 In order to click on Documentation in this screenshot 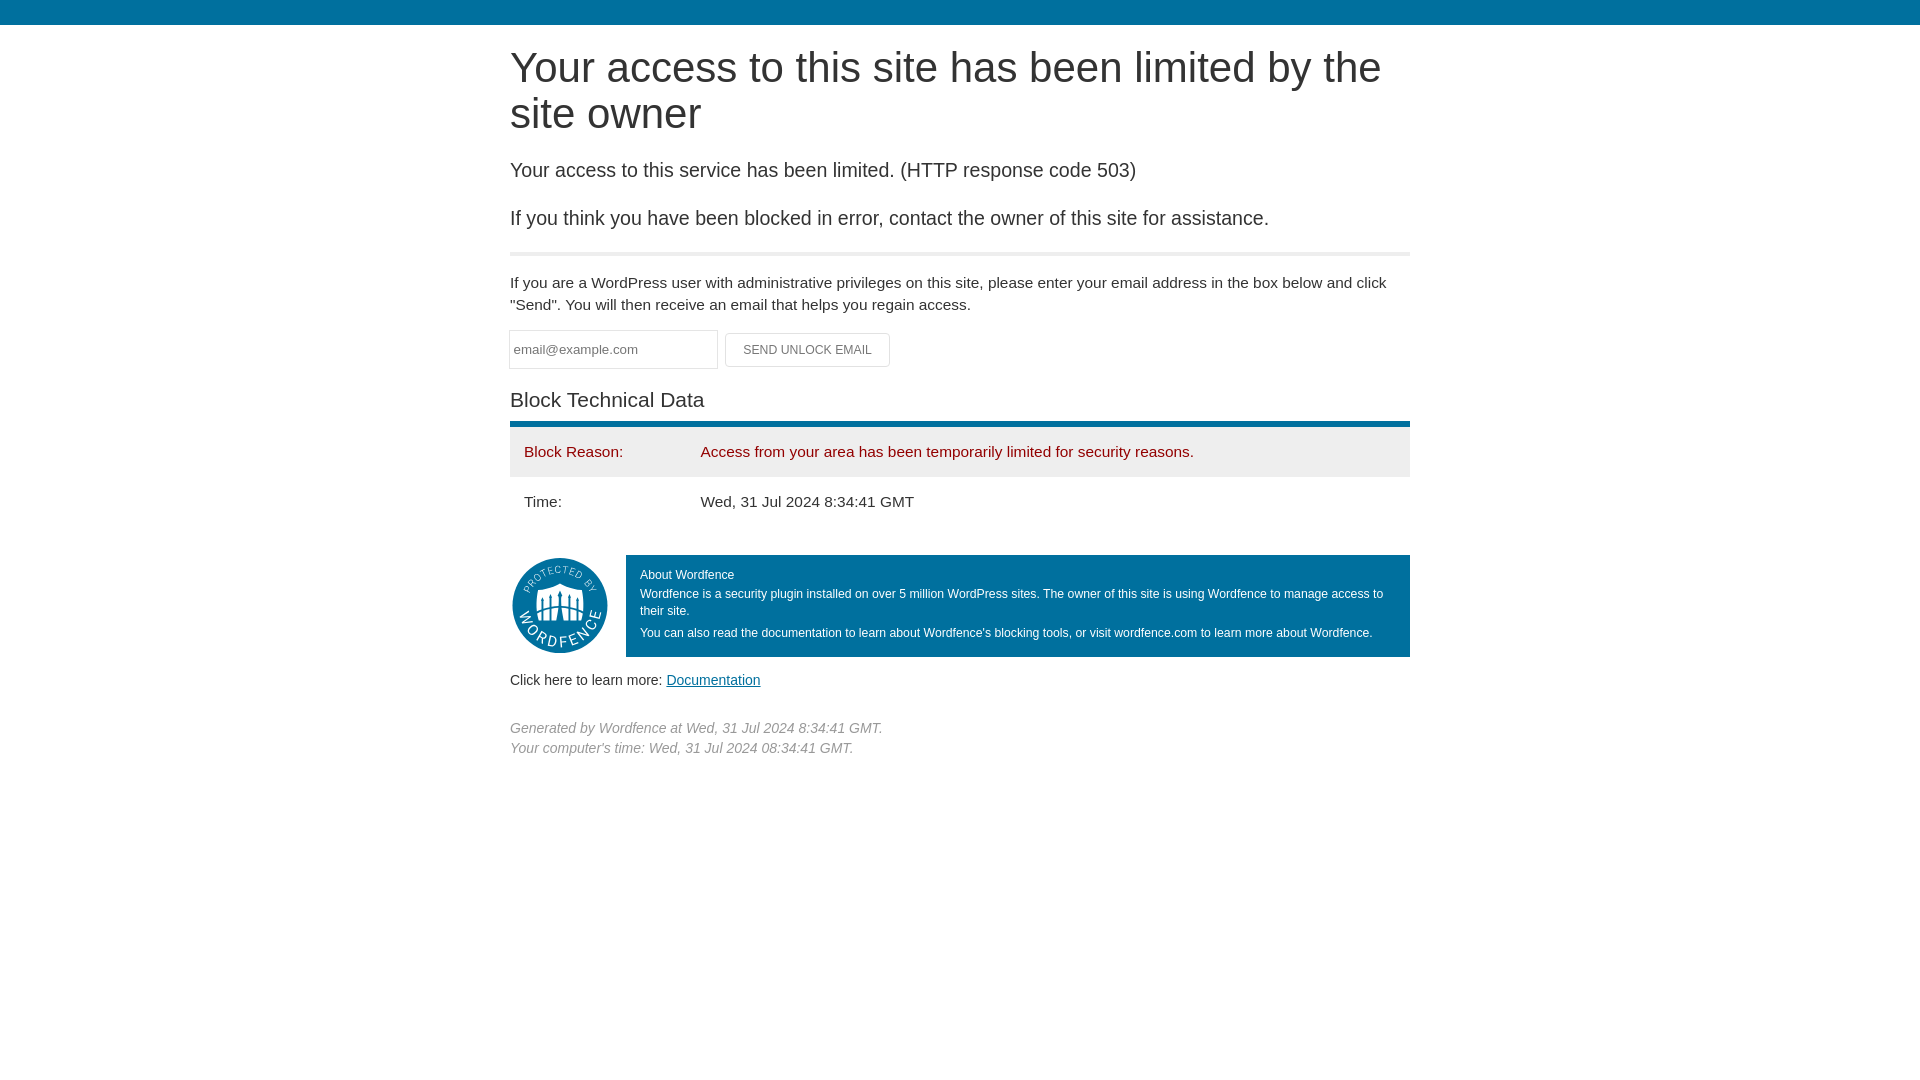, I will do `click(713, 679)`.